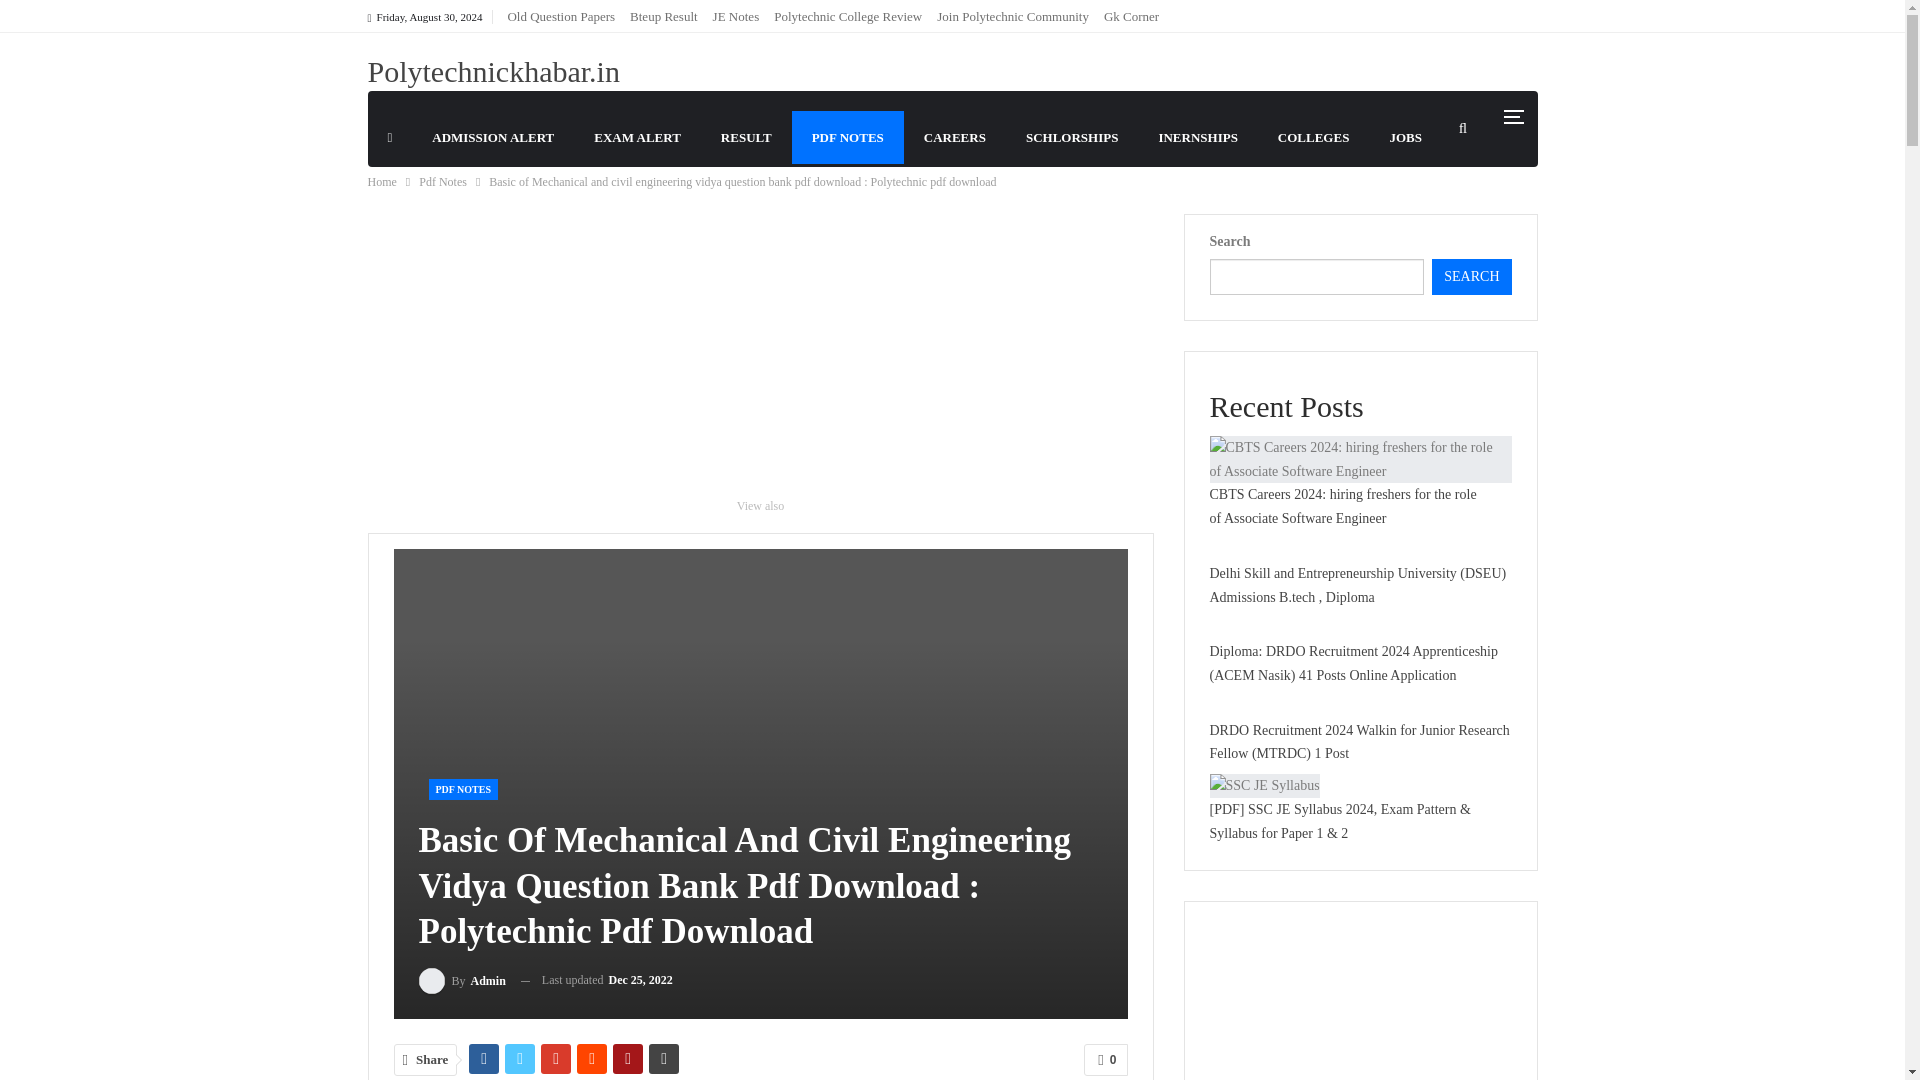 The width and height of the screenshot is (1920, 1080). What do you see at coordinates (1314, 138) in the screenshot?
I see `COLLEGES` at bounding box center [1314, 138].